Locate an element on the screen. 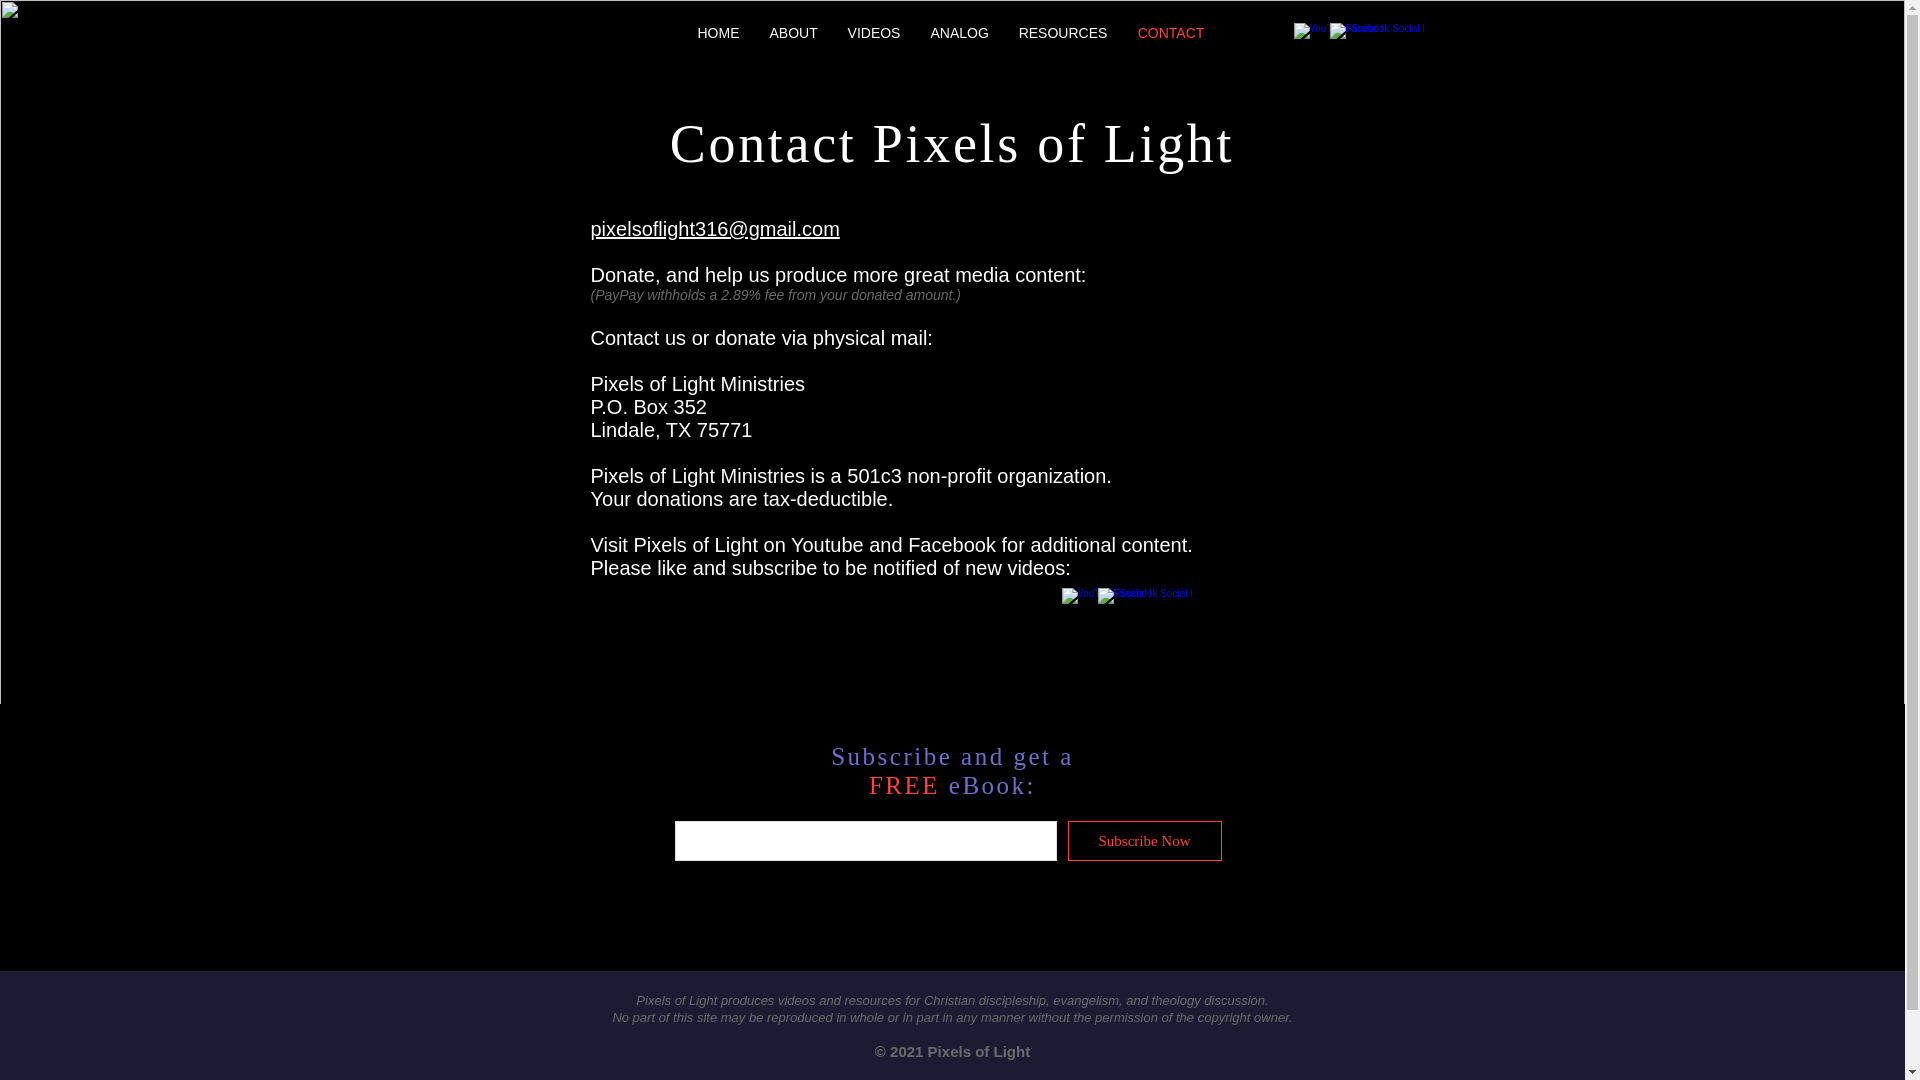 This screenshot has height=1080, width=1920. VIDEOS is located at coordinates (873, 32).